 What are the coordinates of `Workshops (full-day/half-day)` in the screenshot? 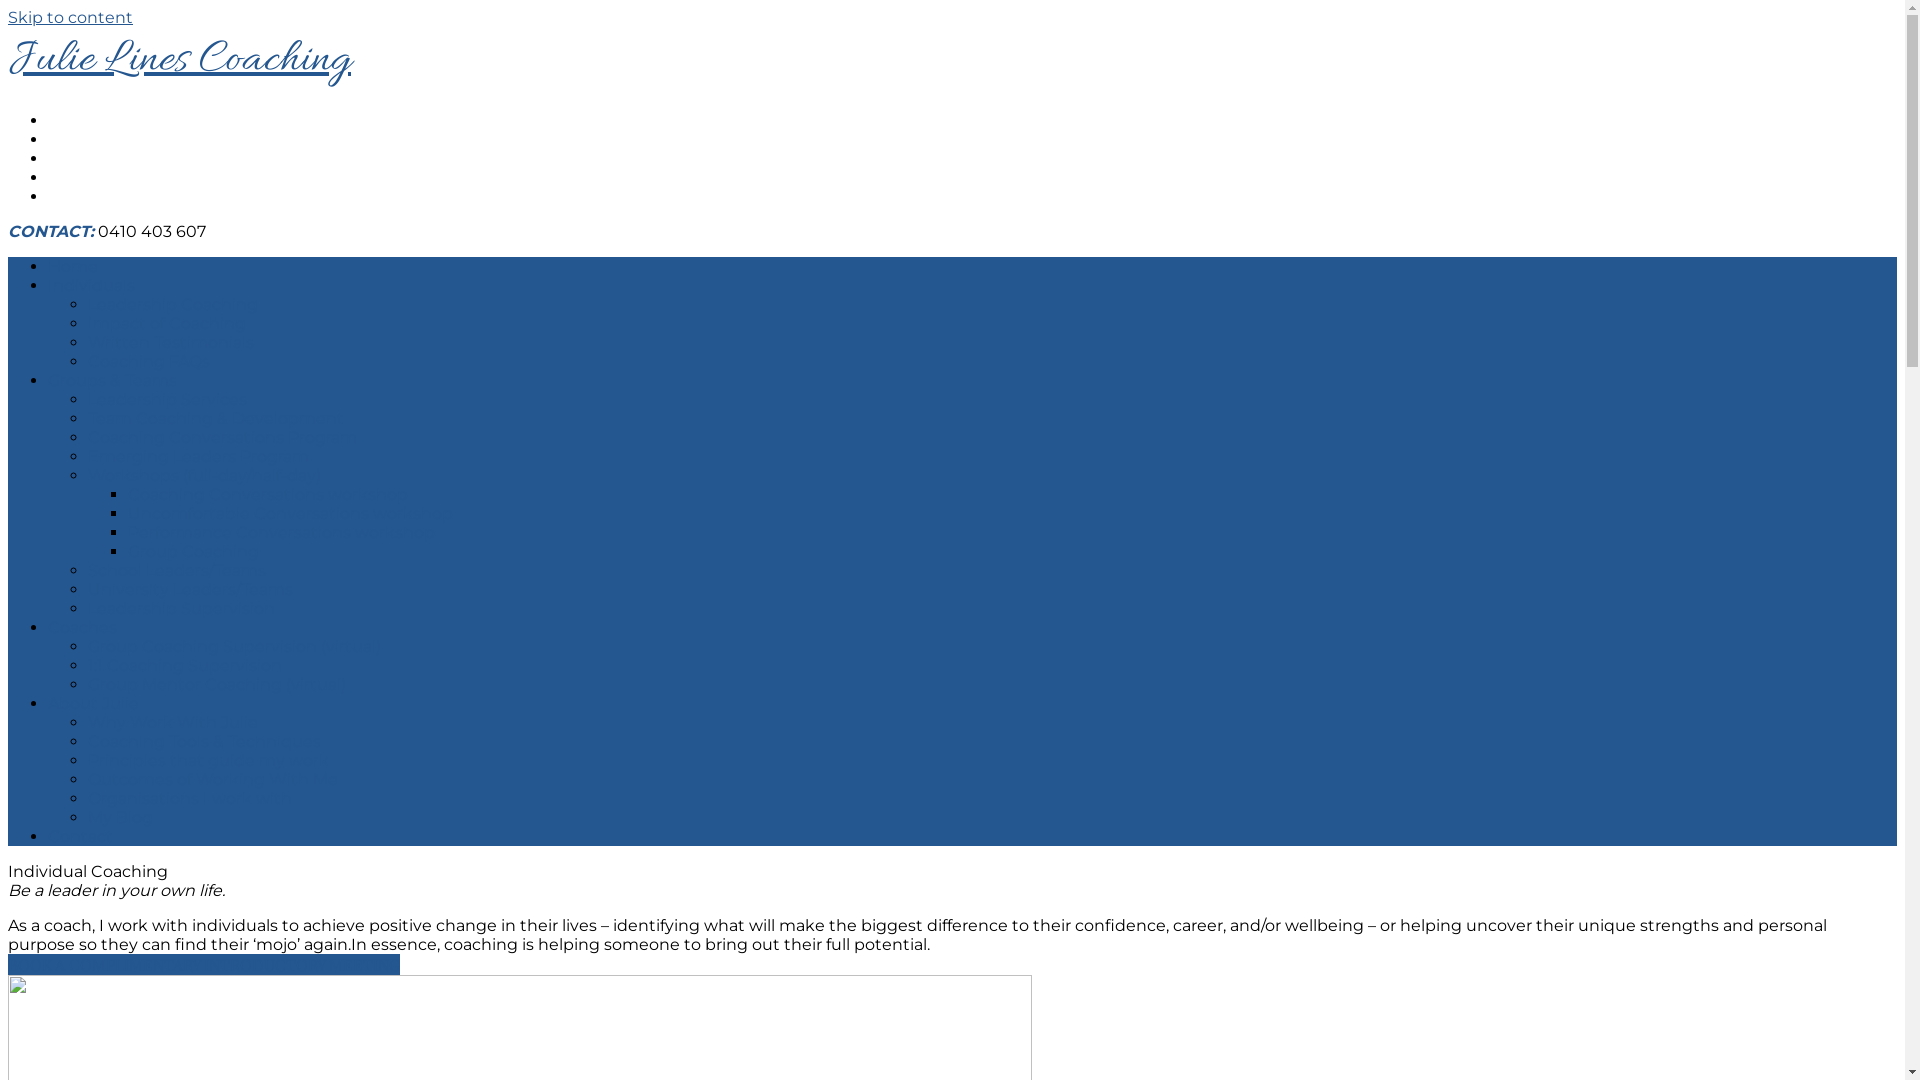 It's located at (204, 476).